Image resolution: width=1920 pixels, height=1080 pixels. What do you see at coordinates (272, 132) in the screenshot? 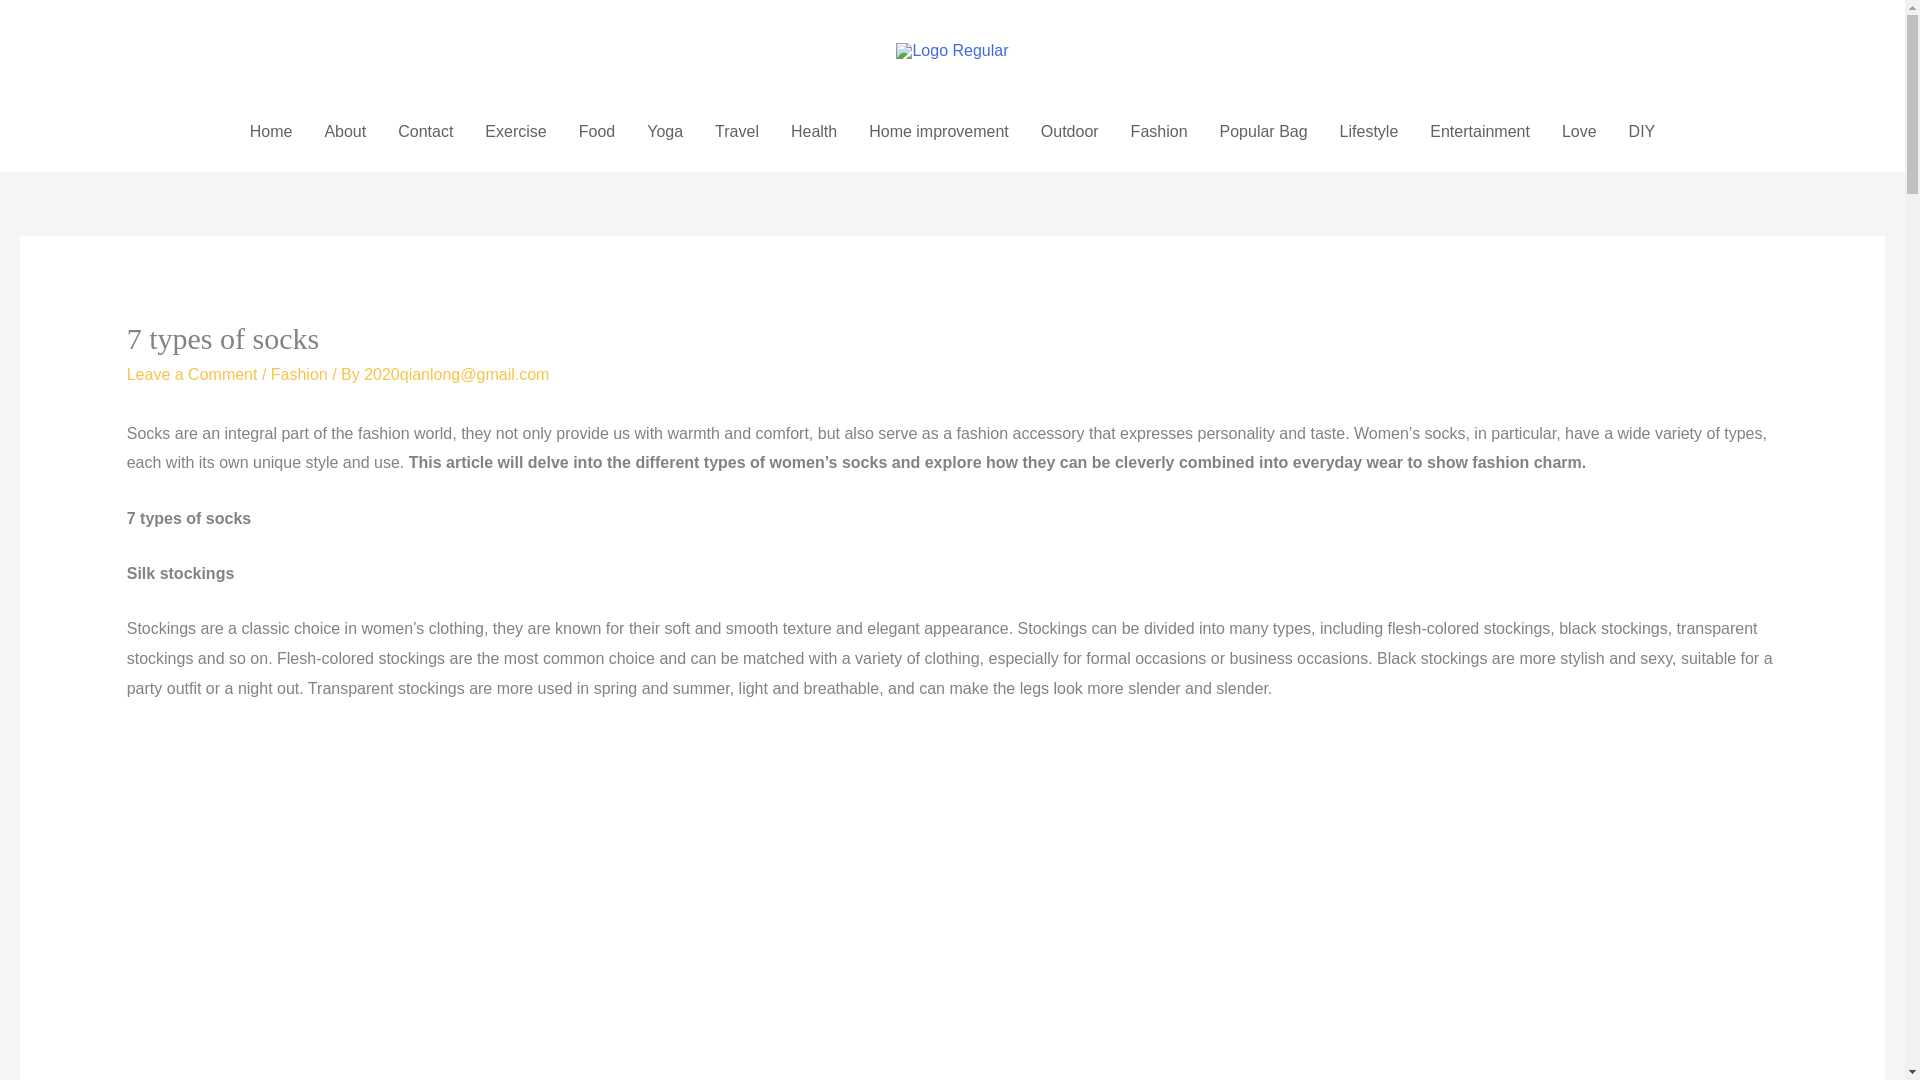
I see `Home` at bounding box center [272, 132].